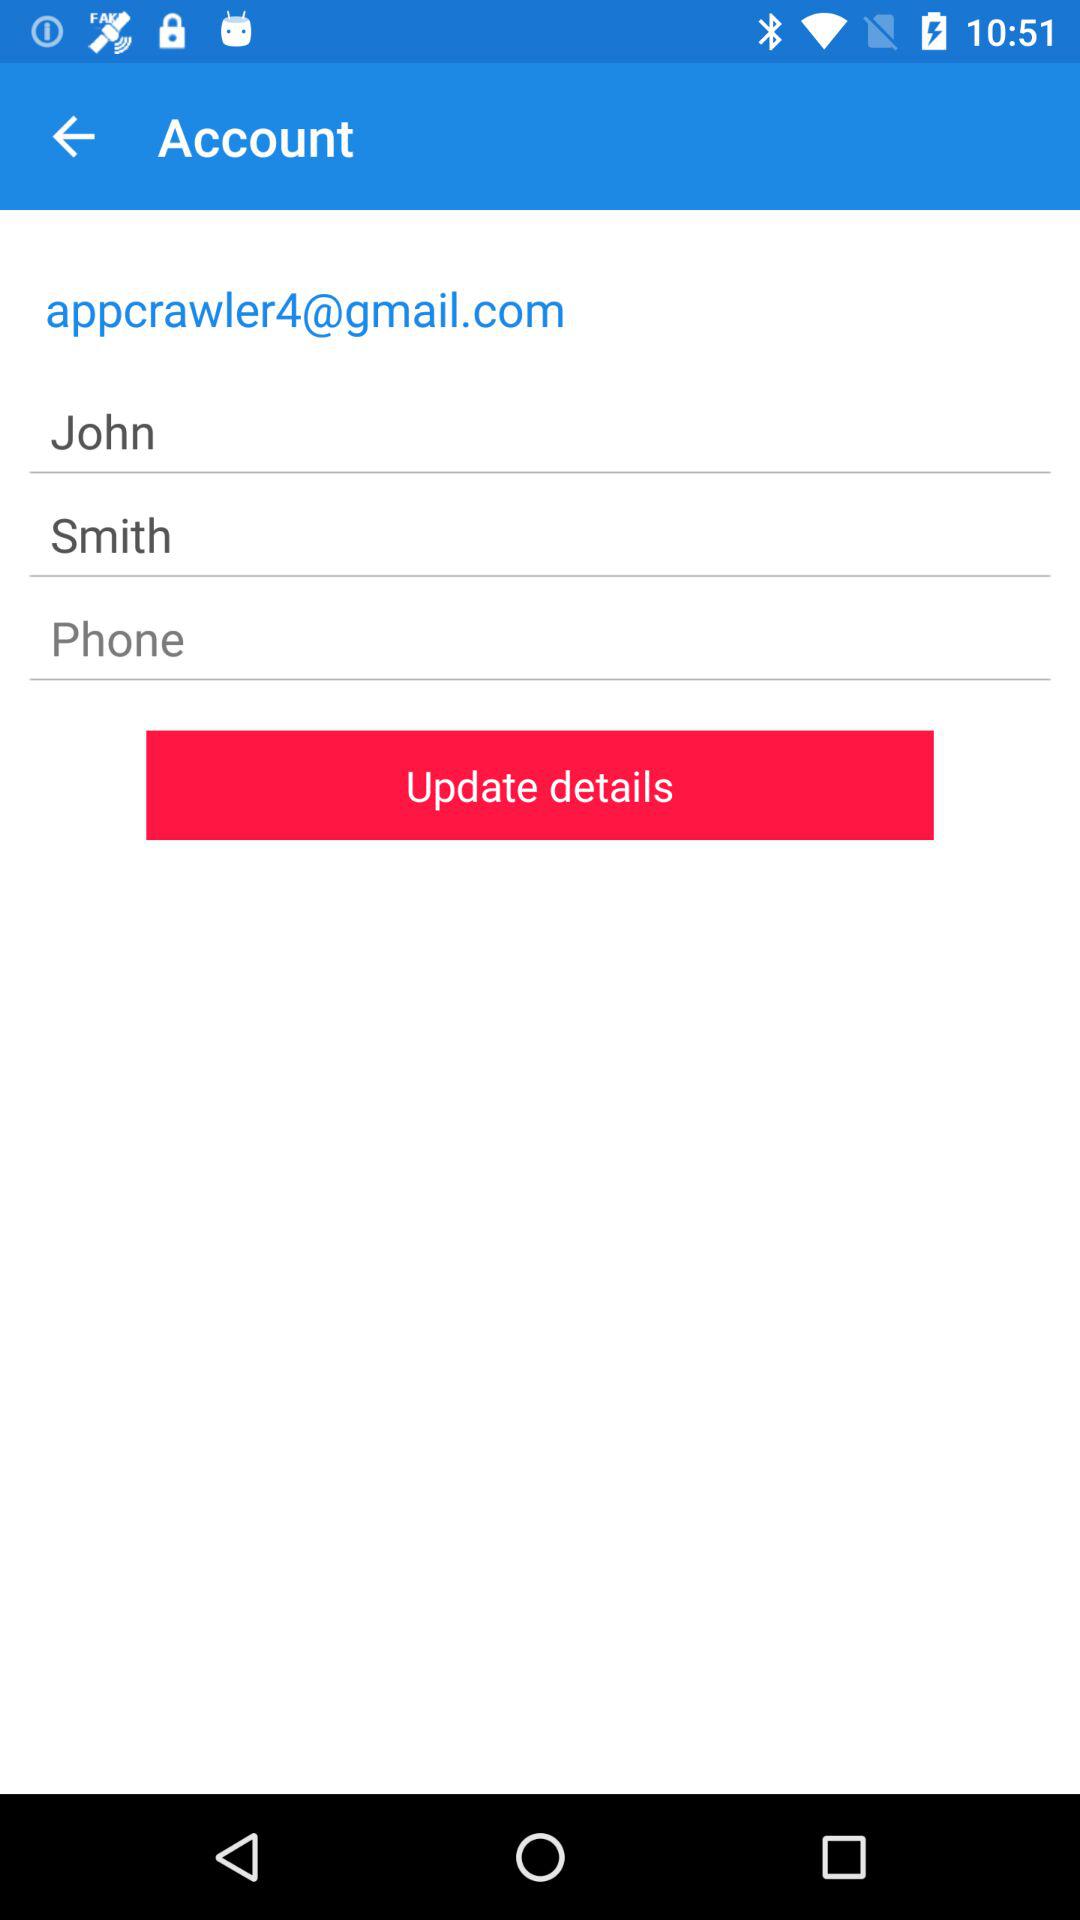 The height and width of the screenshot is (1920, 1080). What do you see at coordinates (540, 638) in the screenshot?
I see `select the icon below the smith` at bounding box center [540, 638].